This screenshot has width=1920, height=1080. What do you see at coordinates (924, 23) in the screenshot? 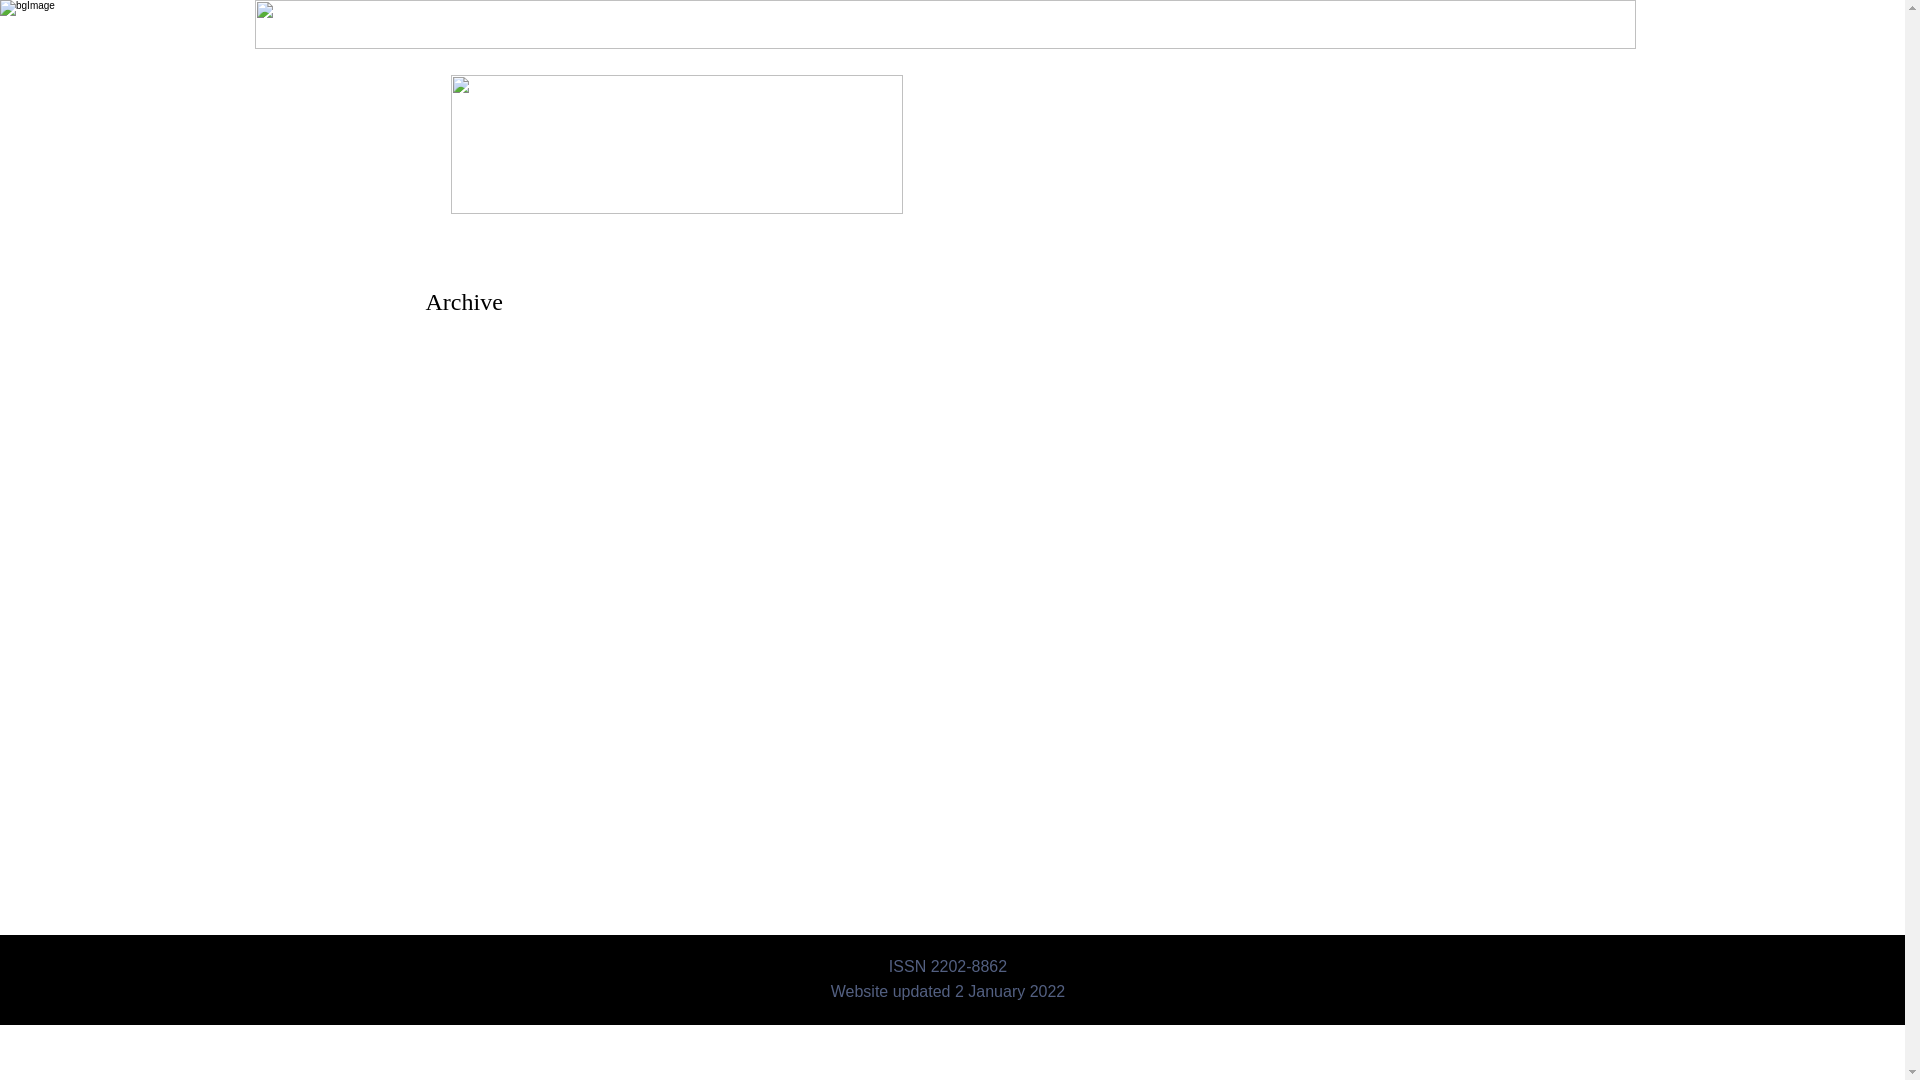
I see `Current Issue` at bounding box center [924, 23].